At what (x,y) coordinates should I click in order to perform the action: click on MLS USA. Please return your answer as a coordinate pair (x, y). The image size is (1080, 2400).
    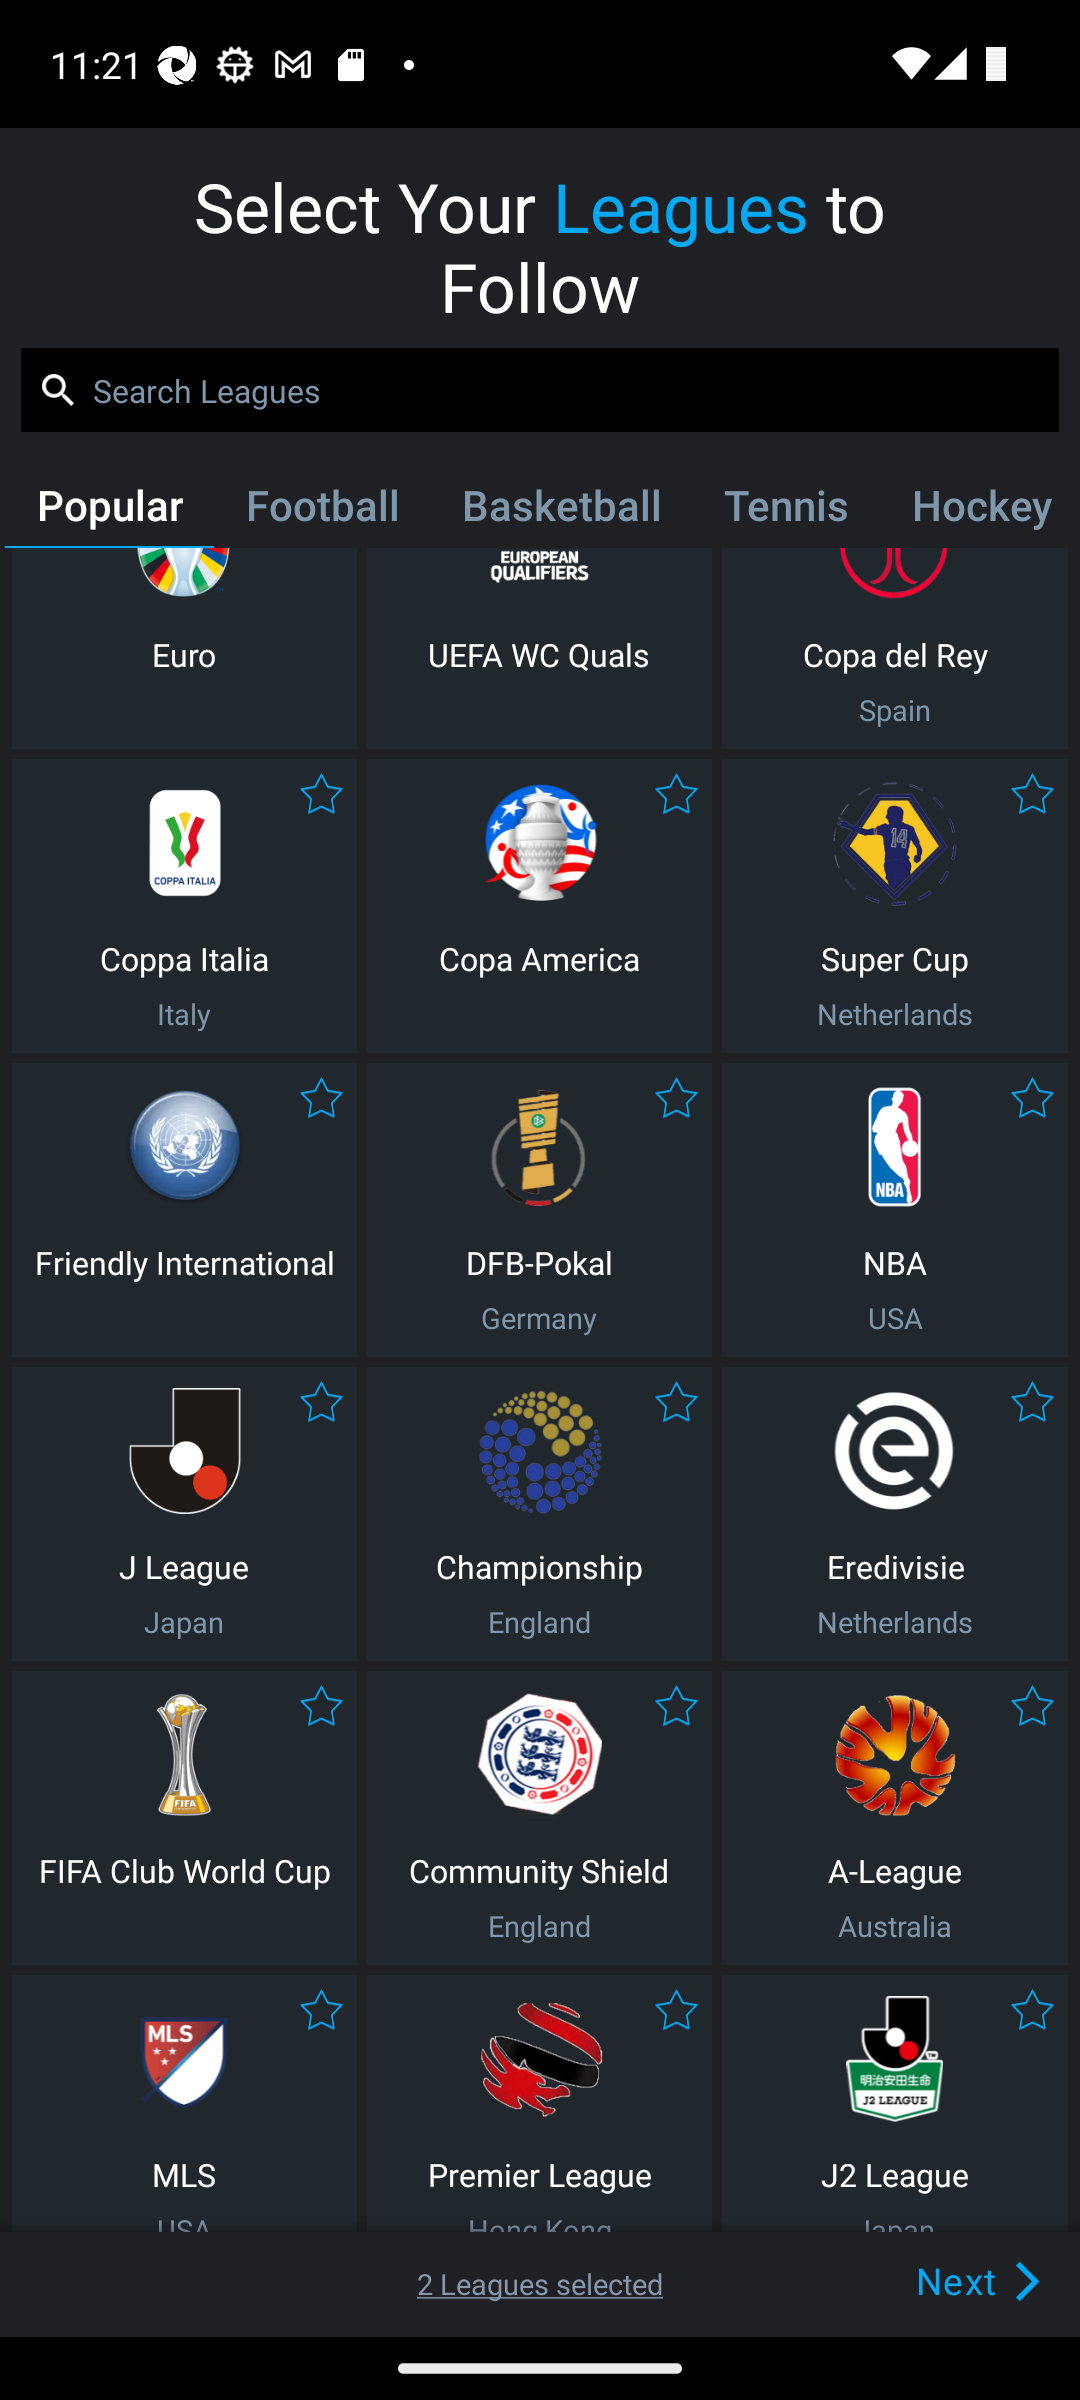
    Looking at the image, I should click on (184, 2104).